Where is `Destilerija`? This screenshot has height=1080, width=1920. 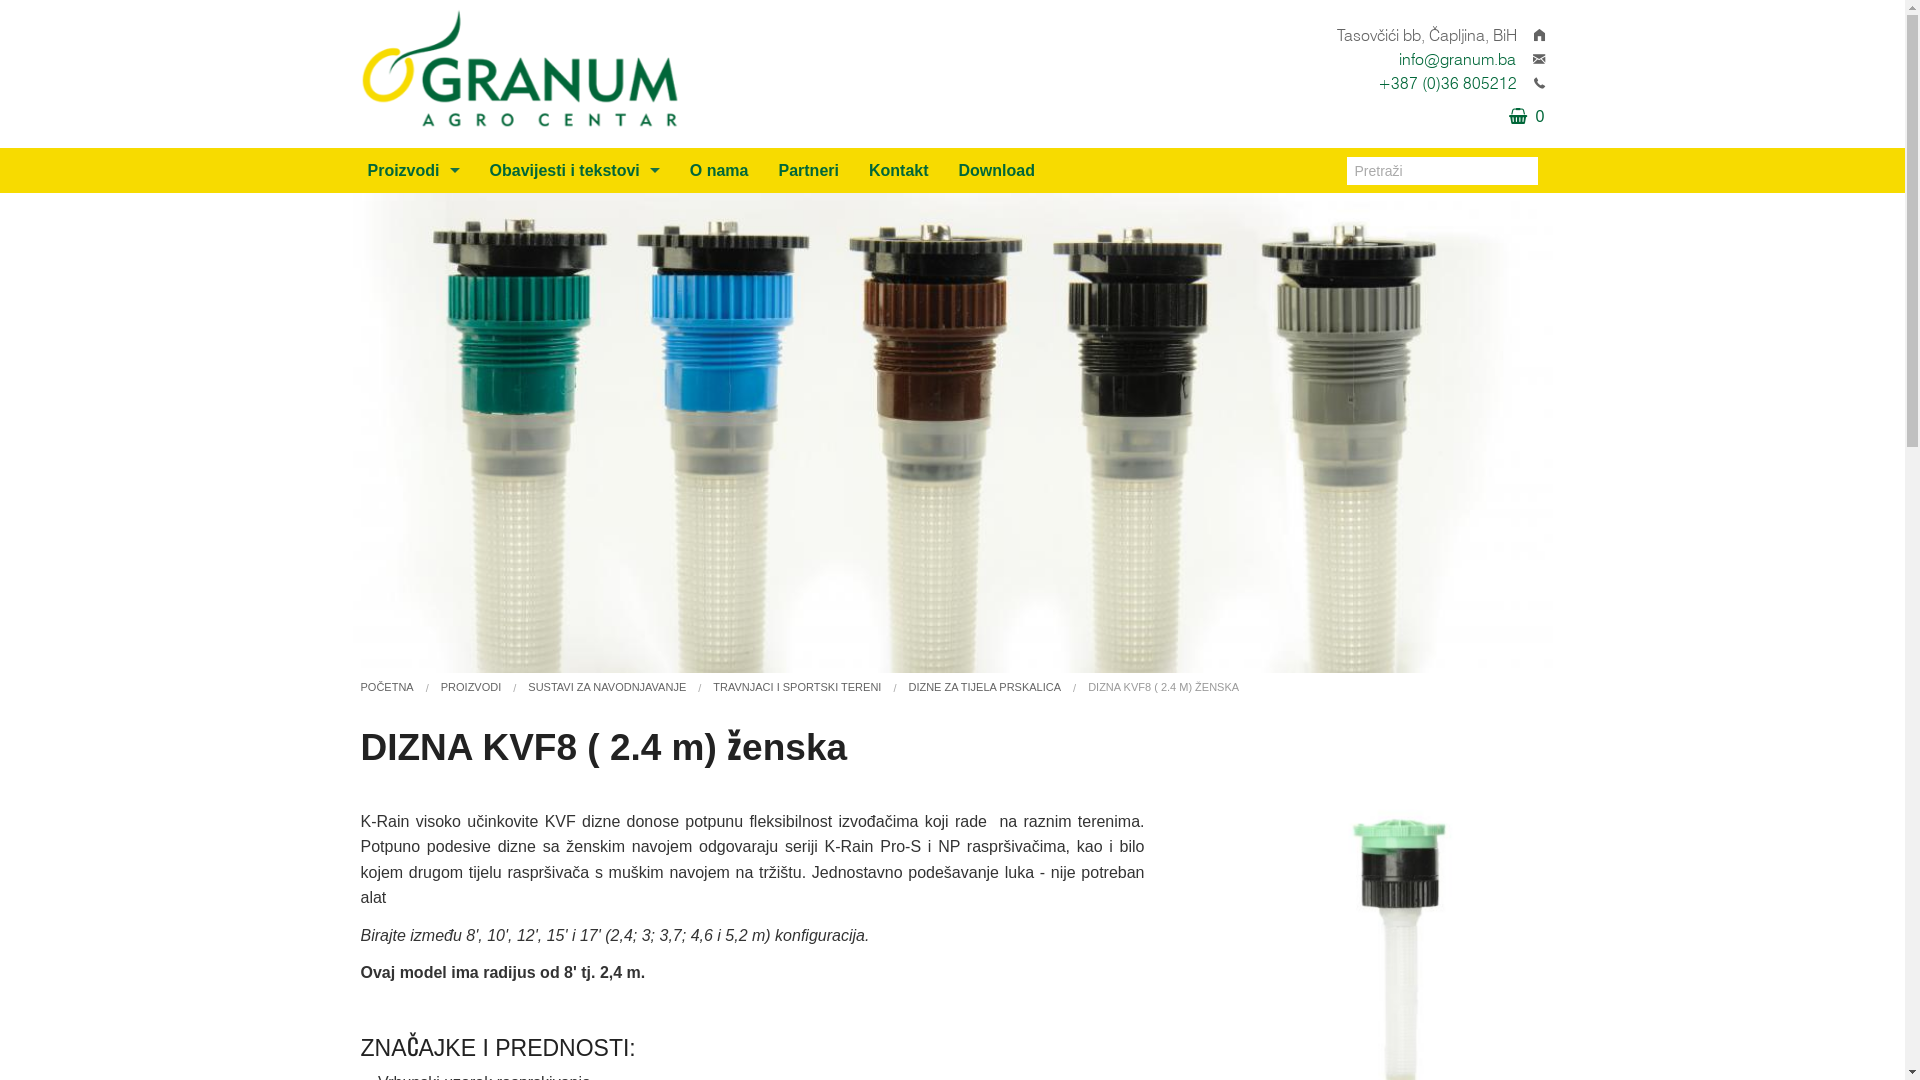
Destilerija is located at coordinates (575, 260).